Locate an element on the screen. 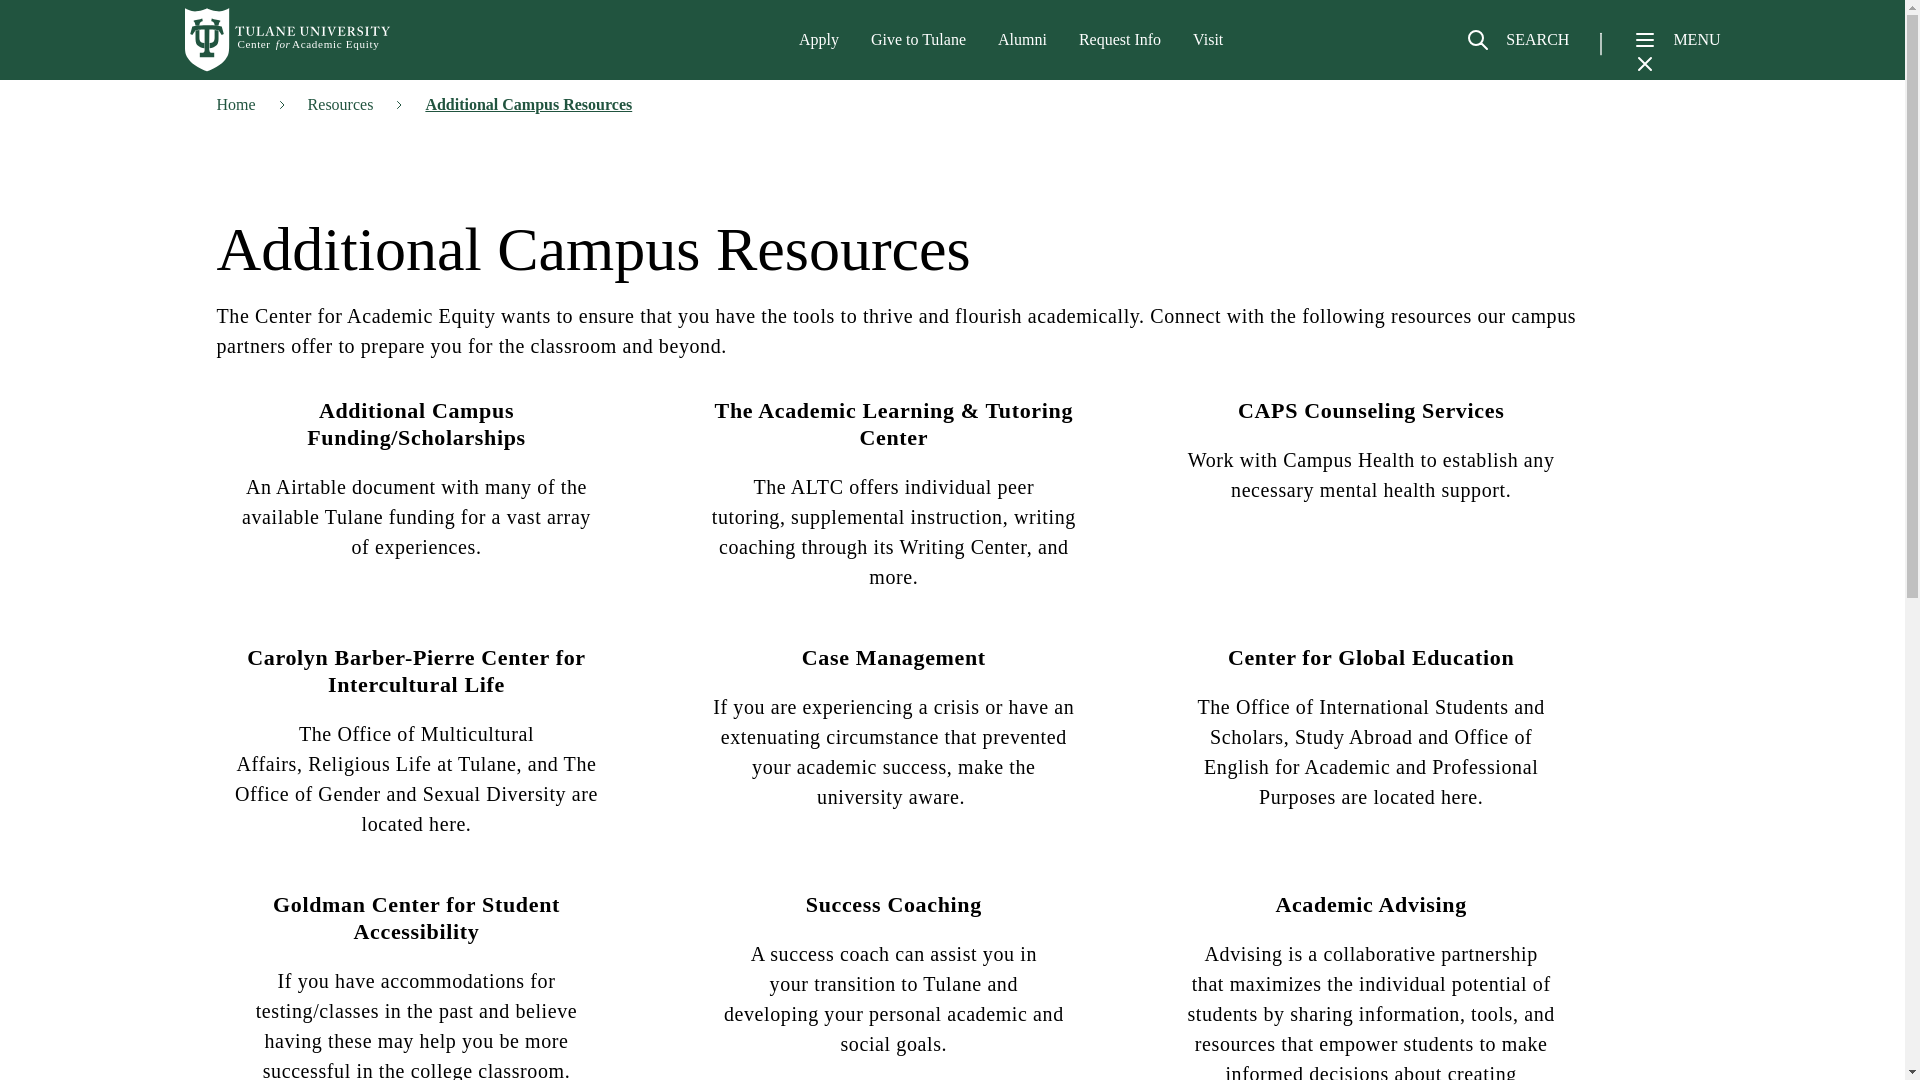 This screenshot has height=1080, width=1920. Apply is located at coordinates (818, 39).